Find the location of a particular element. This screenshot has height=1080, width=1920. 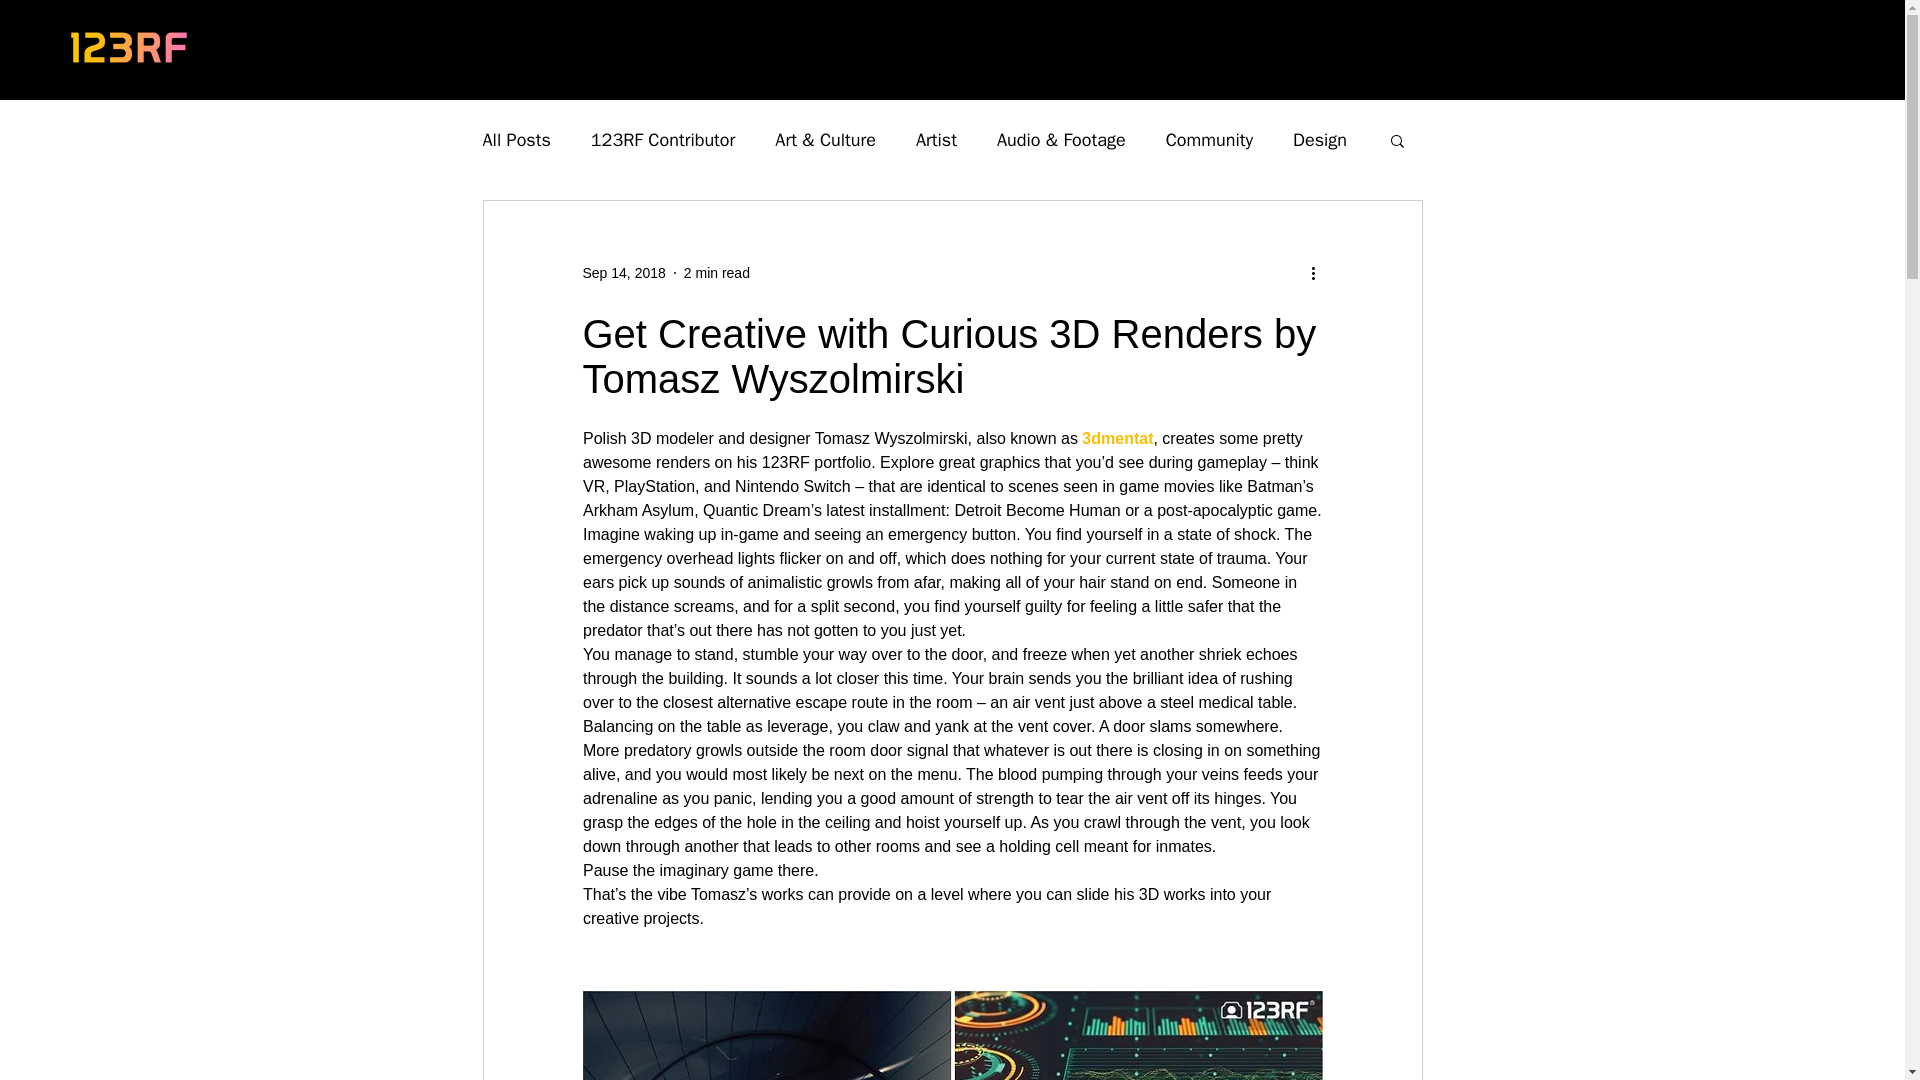

3dmentat is located at coordinates (1118, 438).